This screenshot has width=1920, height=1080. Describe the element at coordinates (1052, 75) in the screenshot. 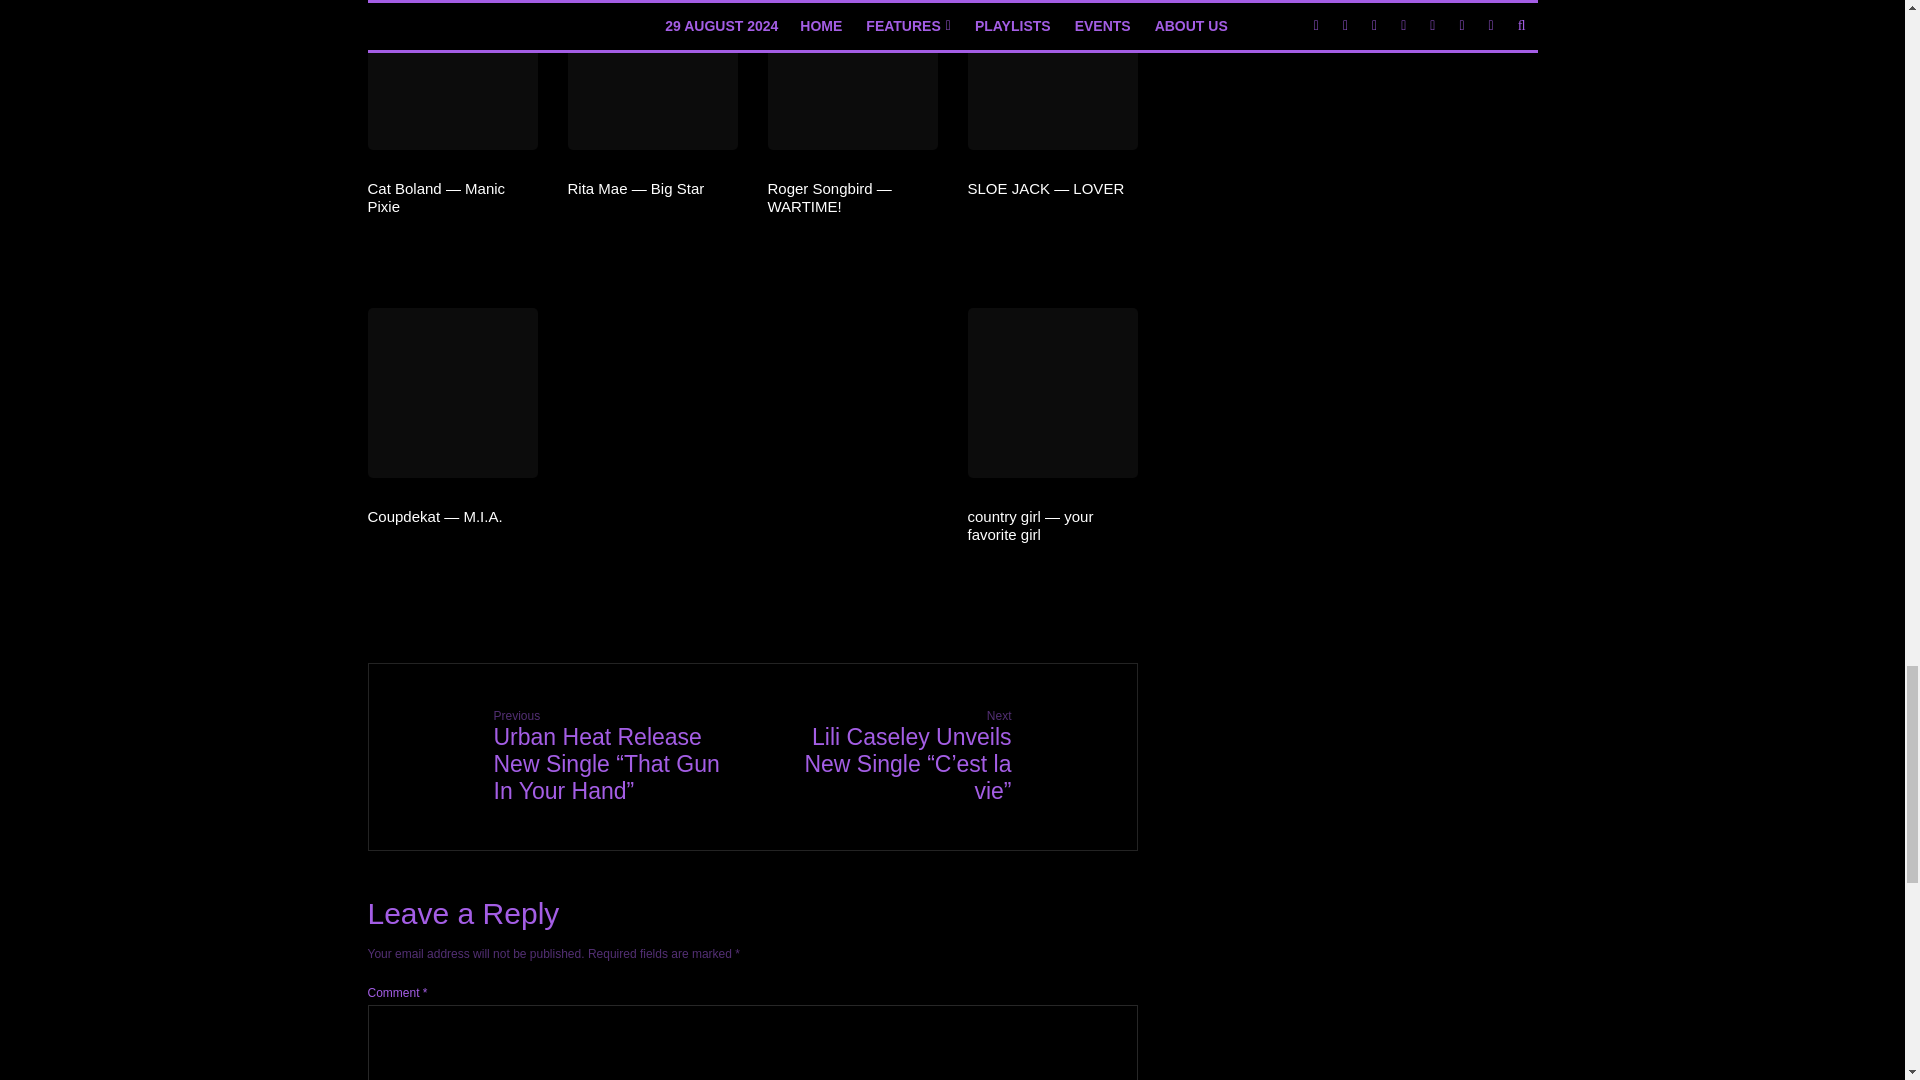

I see `sloe jack 1` at that location.